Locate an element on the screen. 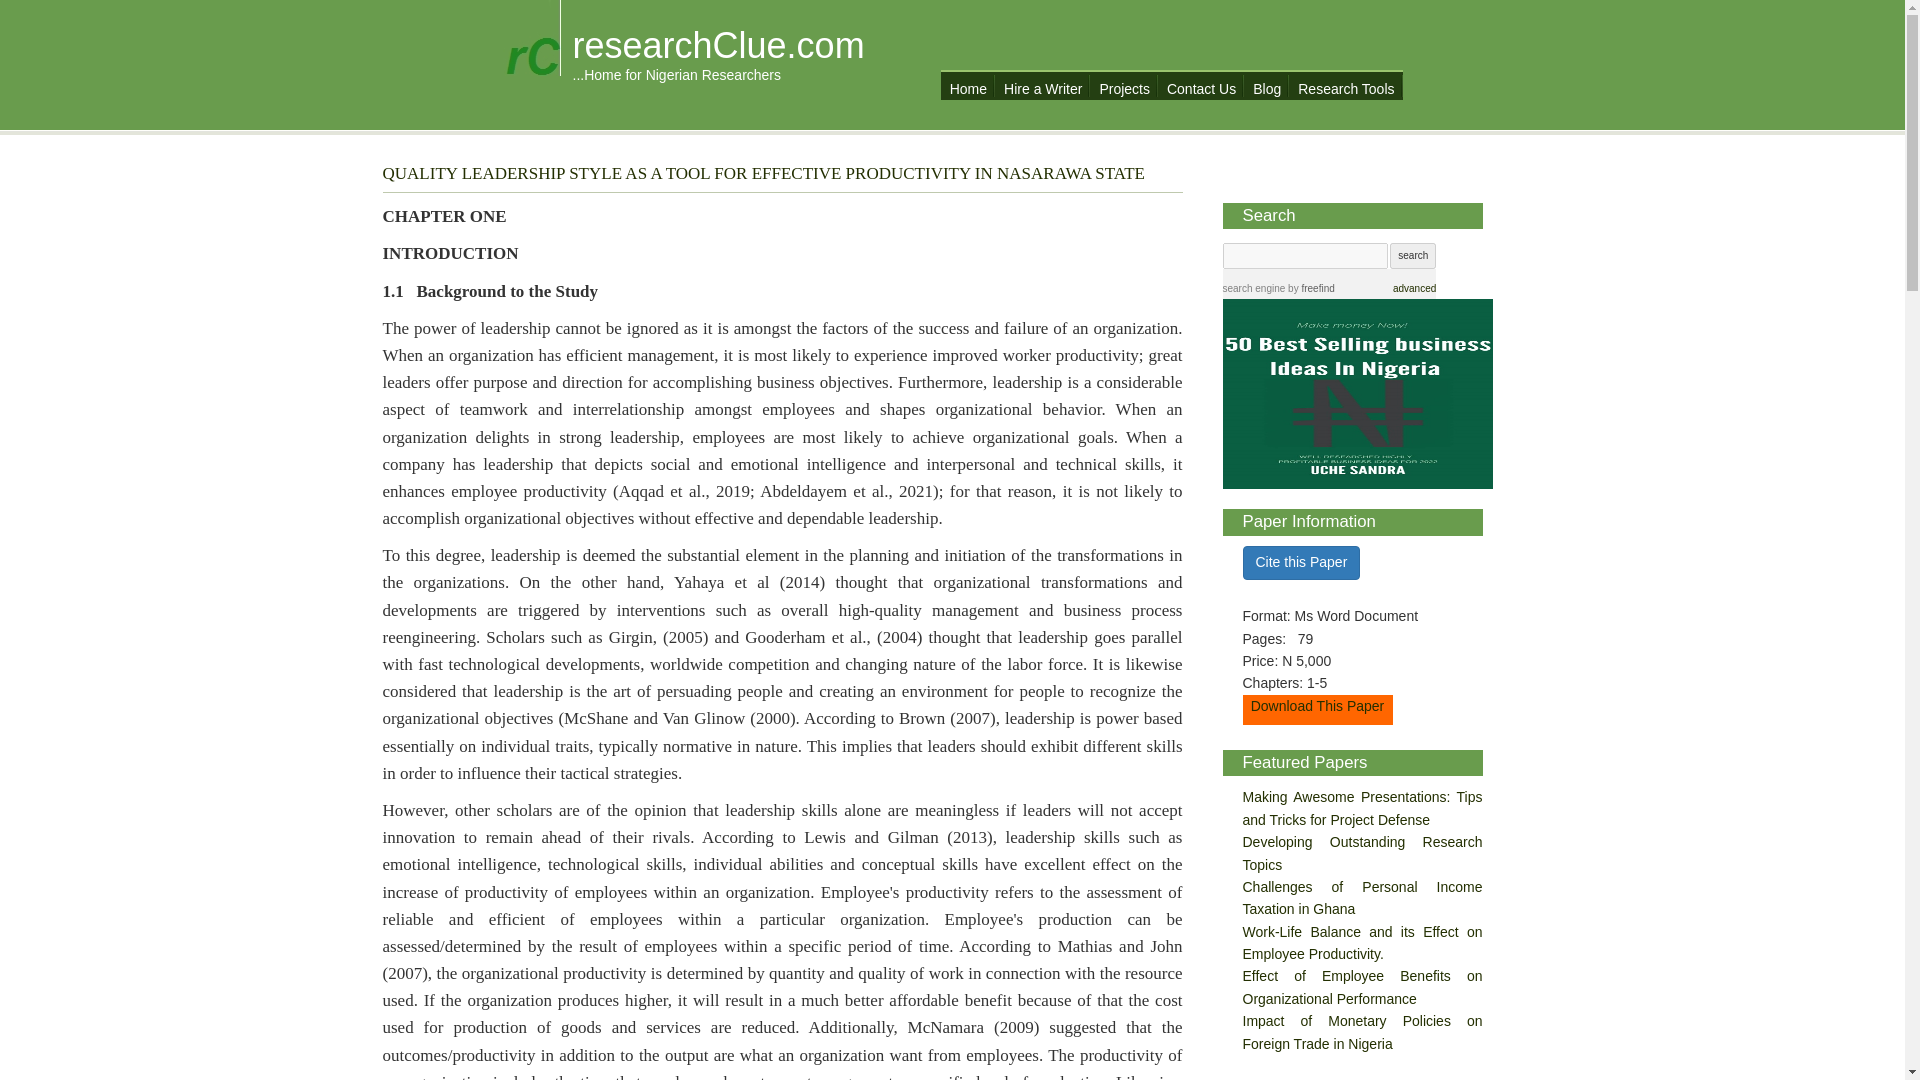 This screenshot has height=1080, width=1920. search engine is located at coordinates (1252, 288).